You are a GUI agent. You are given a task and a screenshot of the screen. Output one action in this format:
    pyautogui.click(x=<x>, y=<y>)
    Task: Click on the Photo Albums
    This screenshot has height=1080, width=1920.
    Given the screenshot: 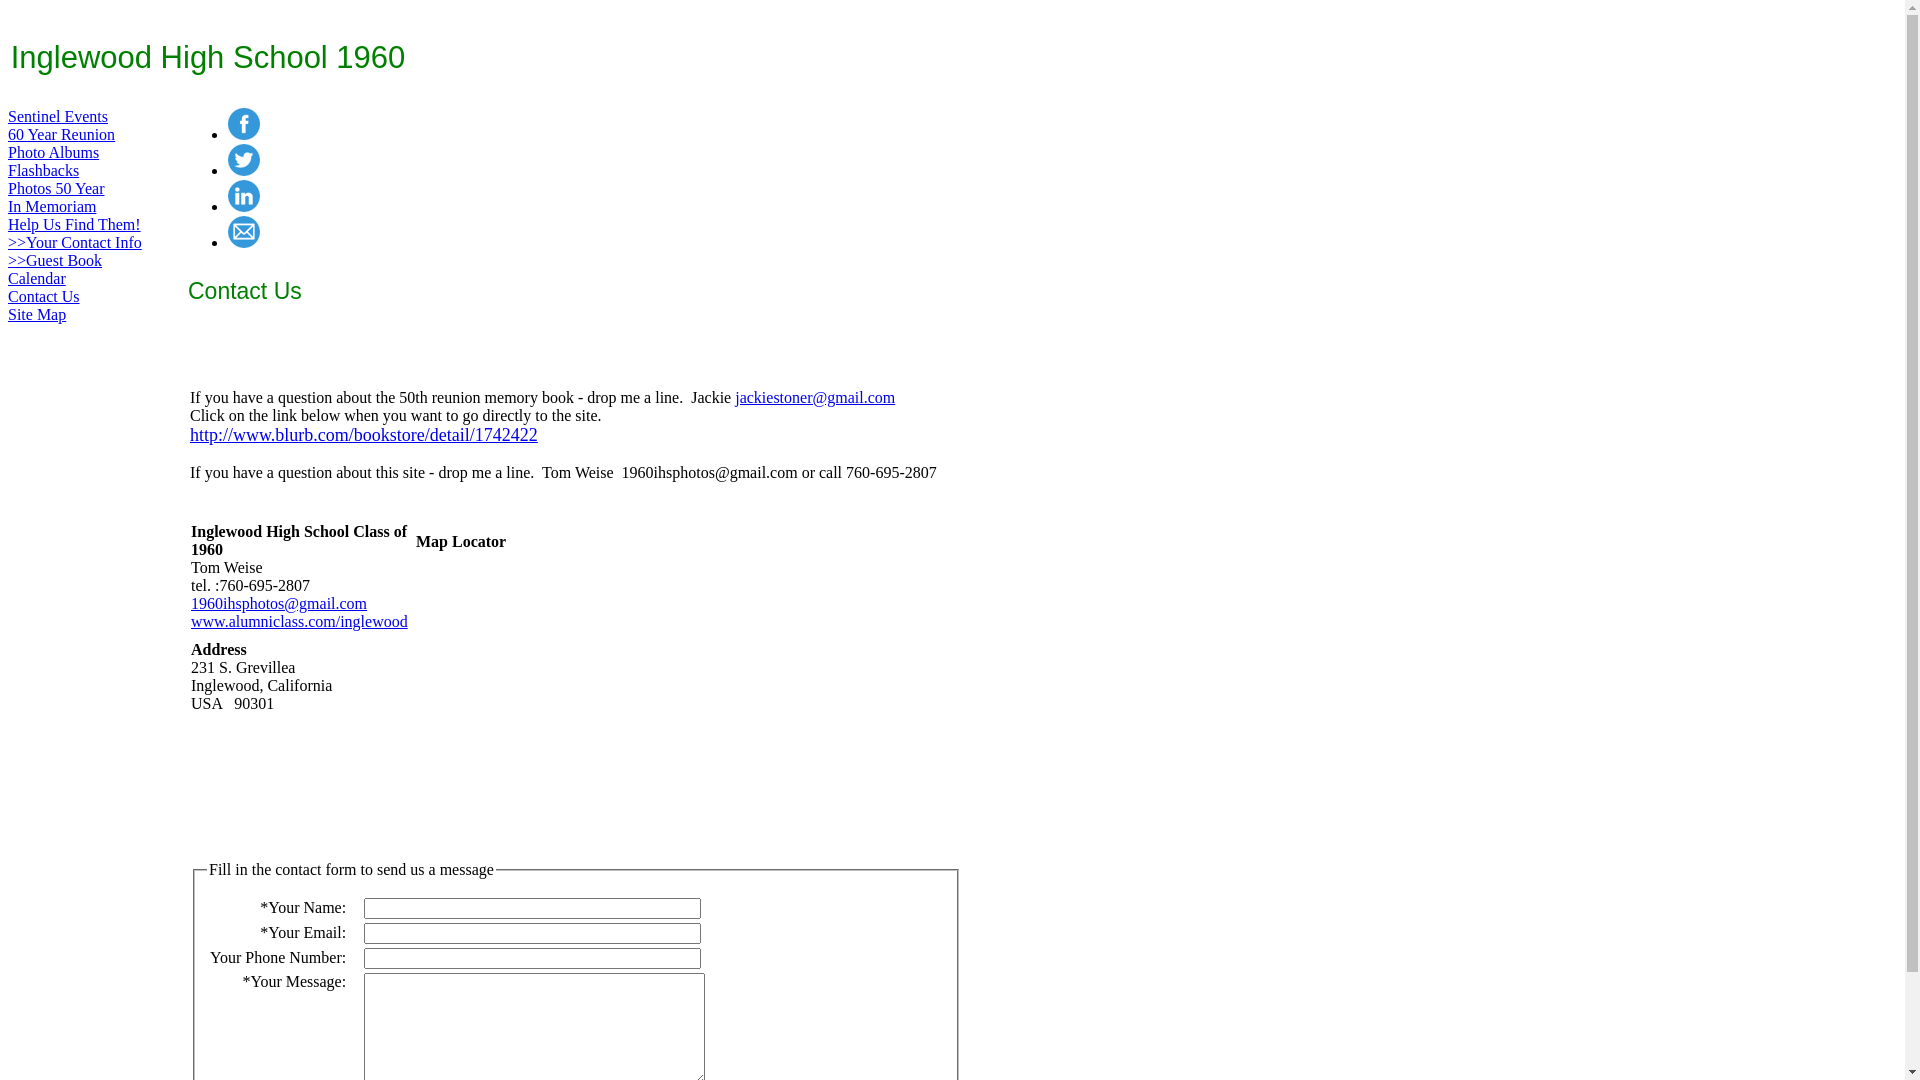 What is the action you would take?
    pyautogui.click(x=54, y=152)
    